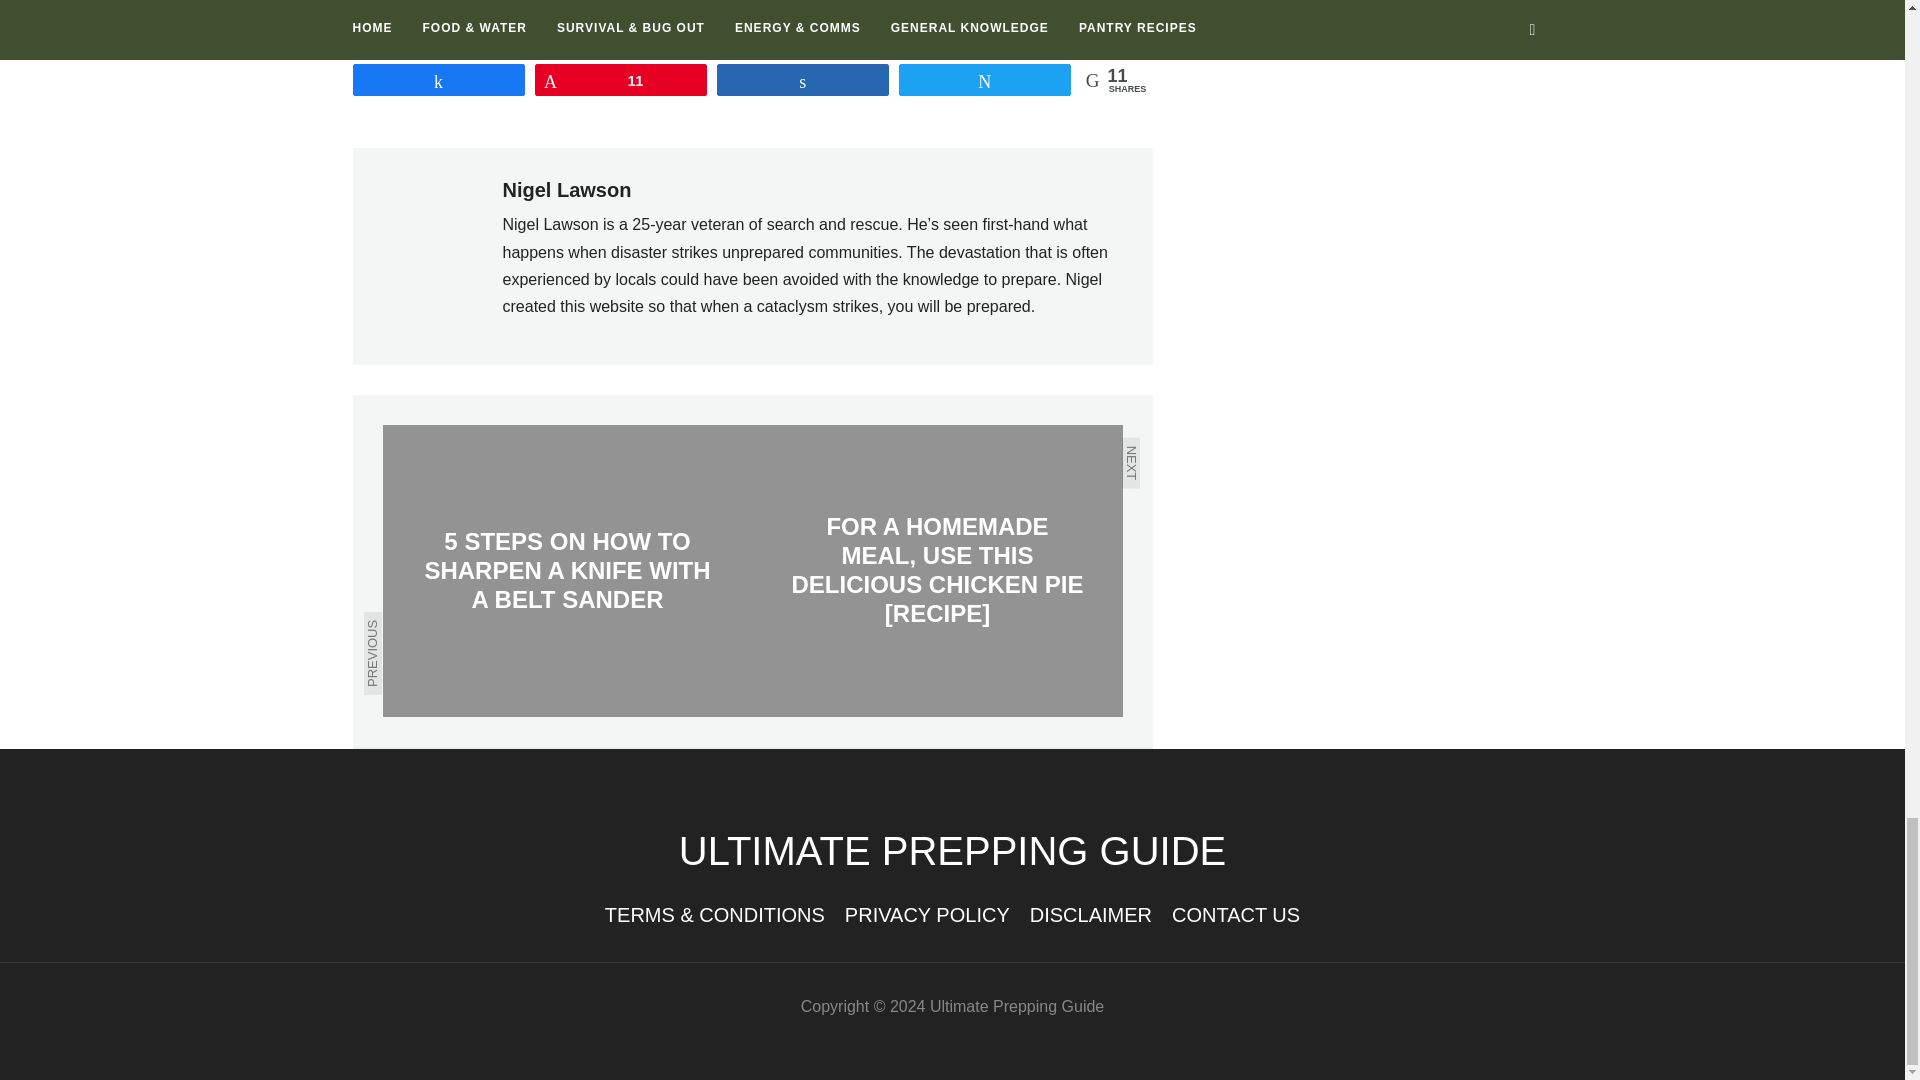 The image size is (1920, 1080). Describe the element at coordinates (567, 571) in the screenshot. I see `5 STEPS ON HOW TO SHARPEN A KNIFE WITH A BELT SANDER` at that location.